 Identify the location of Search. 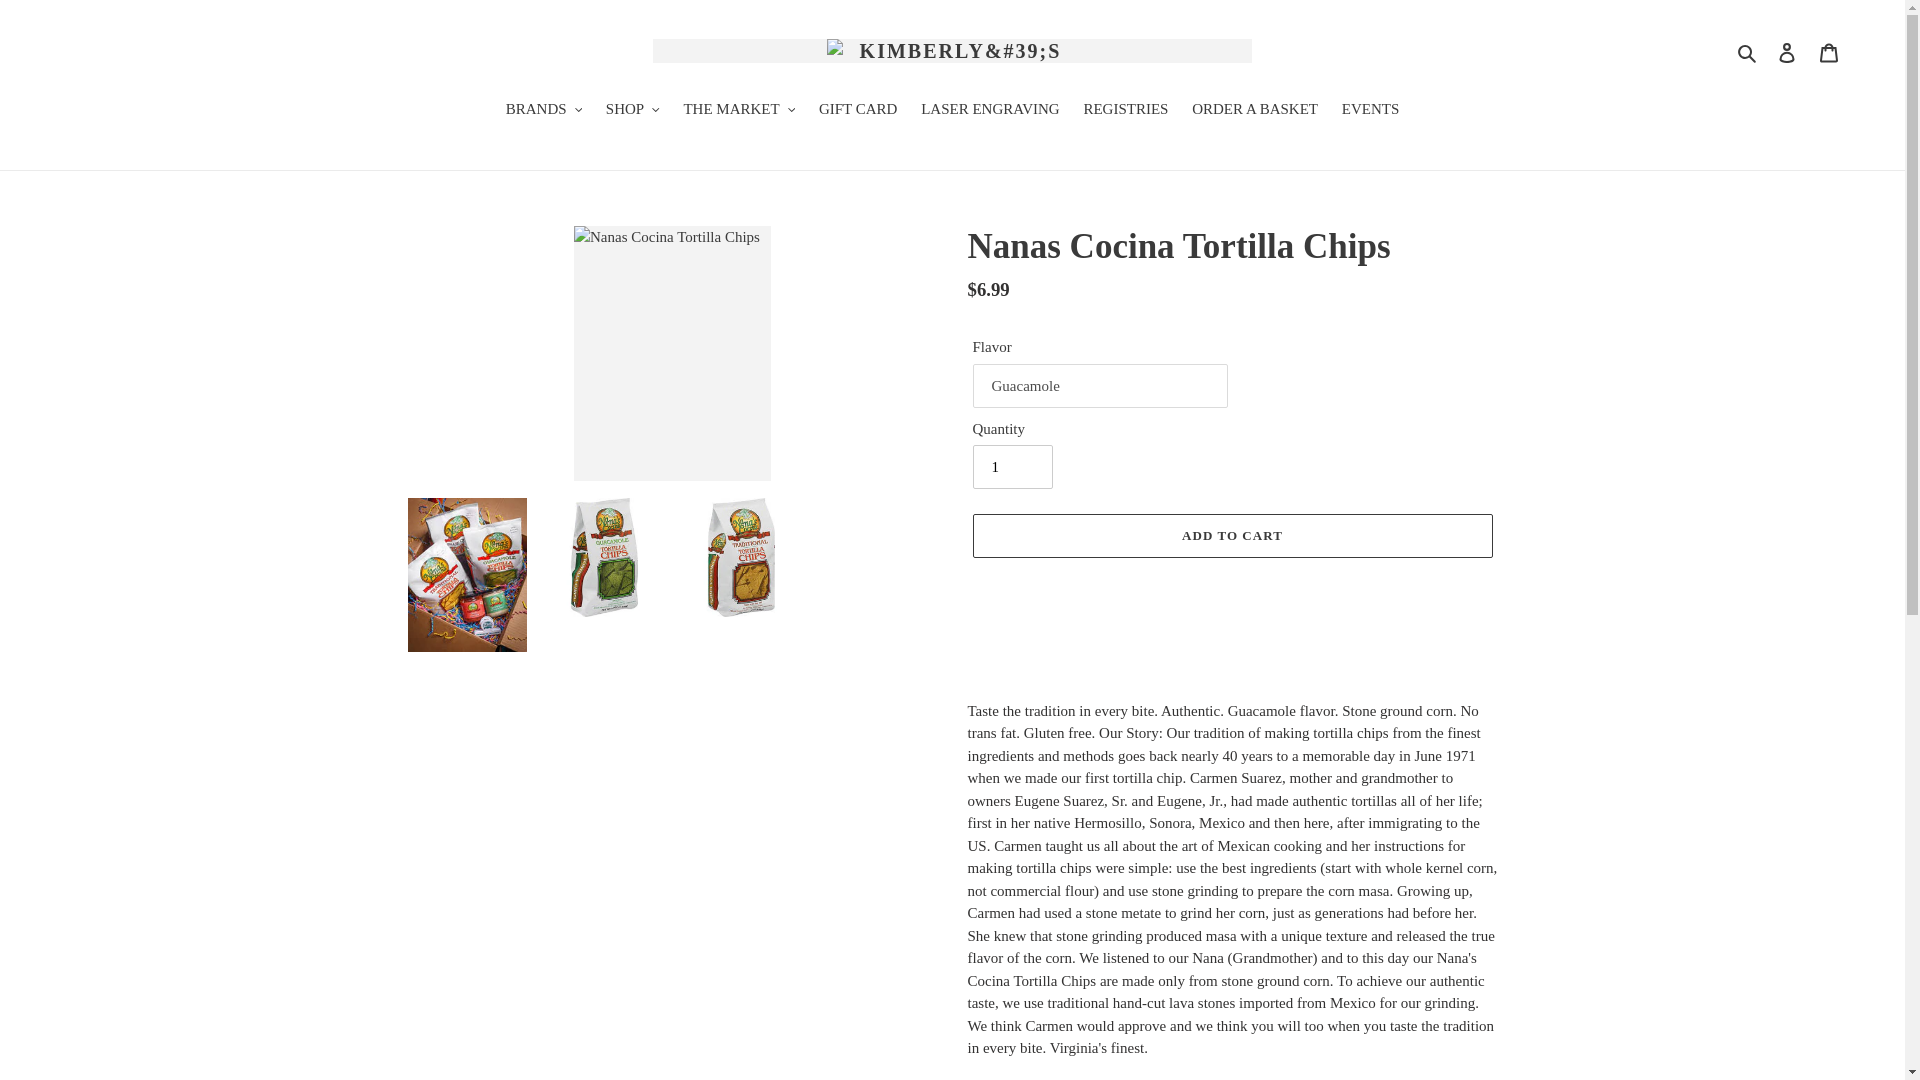
(1748, 50).